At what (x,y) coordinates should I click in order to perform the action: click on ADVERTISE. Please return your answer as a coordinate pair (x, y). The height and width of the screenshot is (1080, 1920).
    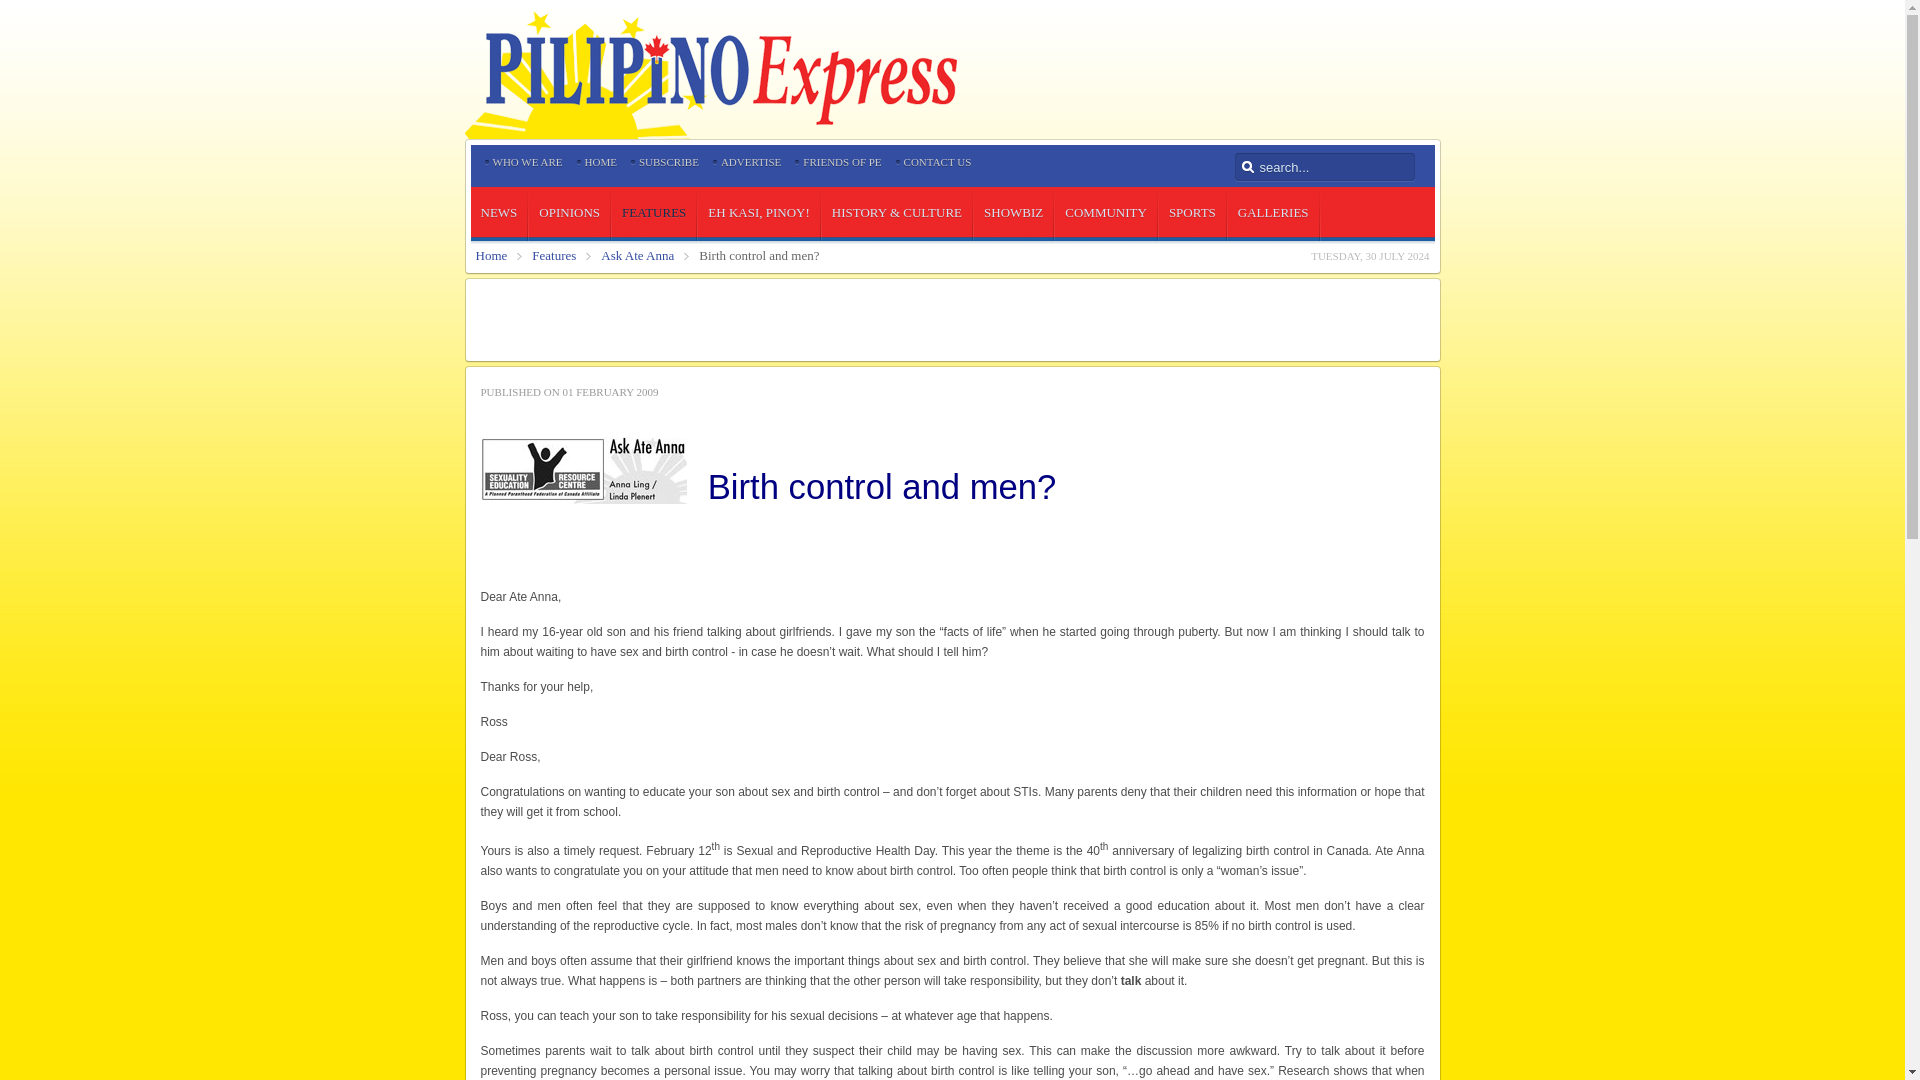
    Looking at the image, I should click on (751, 162).